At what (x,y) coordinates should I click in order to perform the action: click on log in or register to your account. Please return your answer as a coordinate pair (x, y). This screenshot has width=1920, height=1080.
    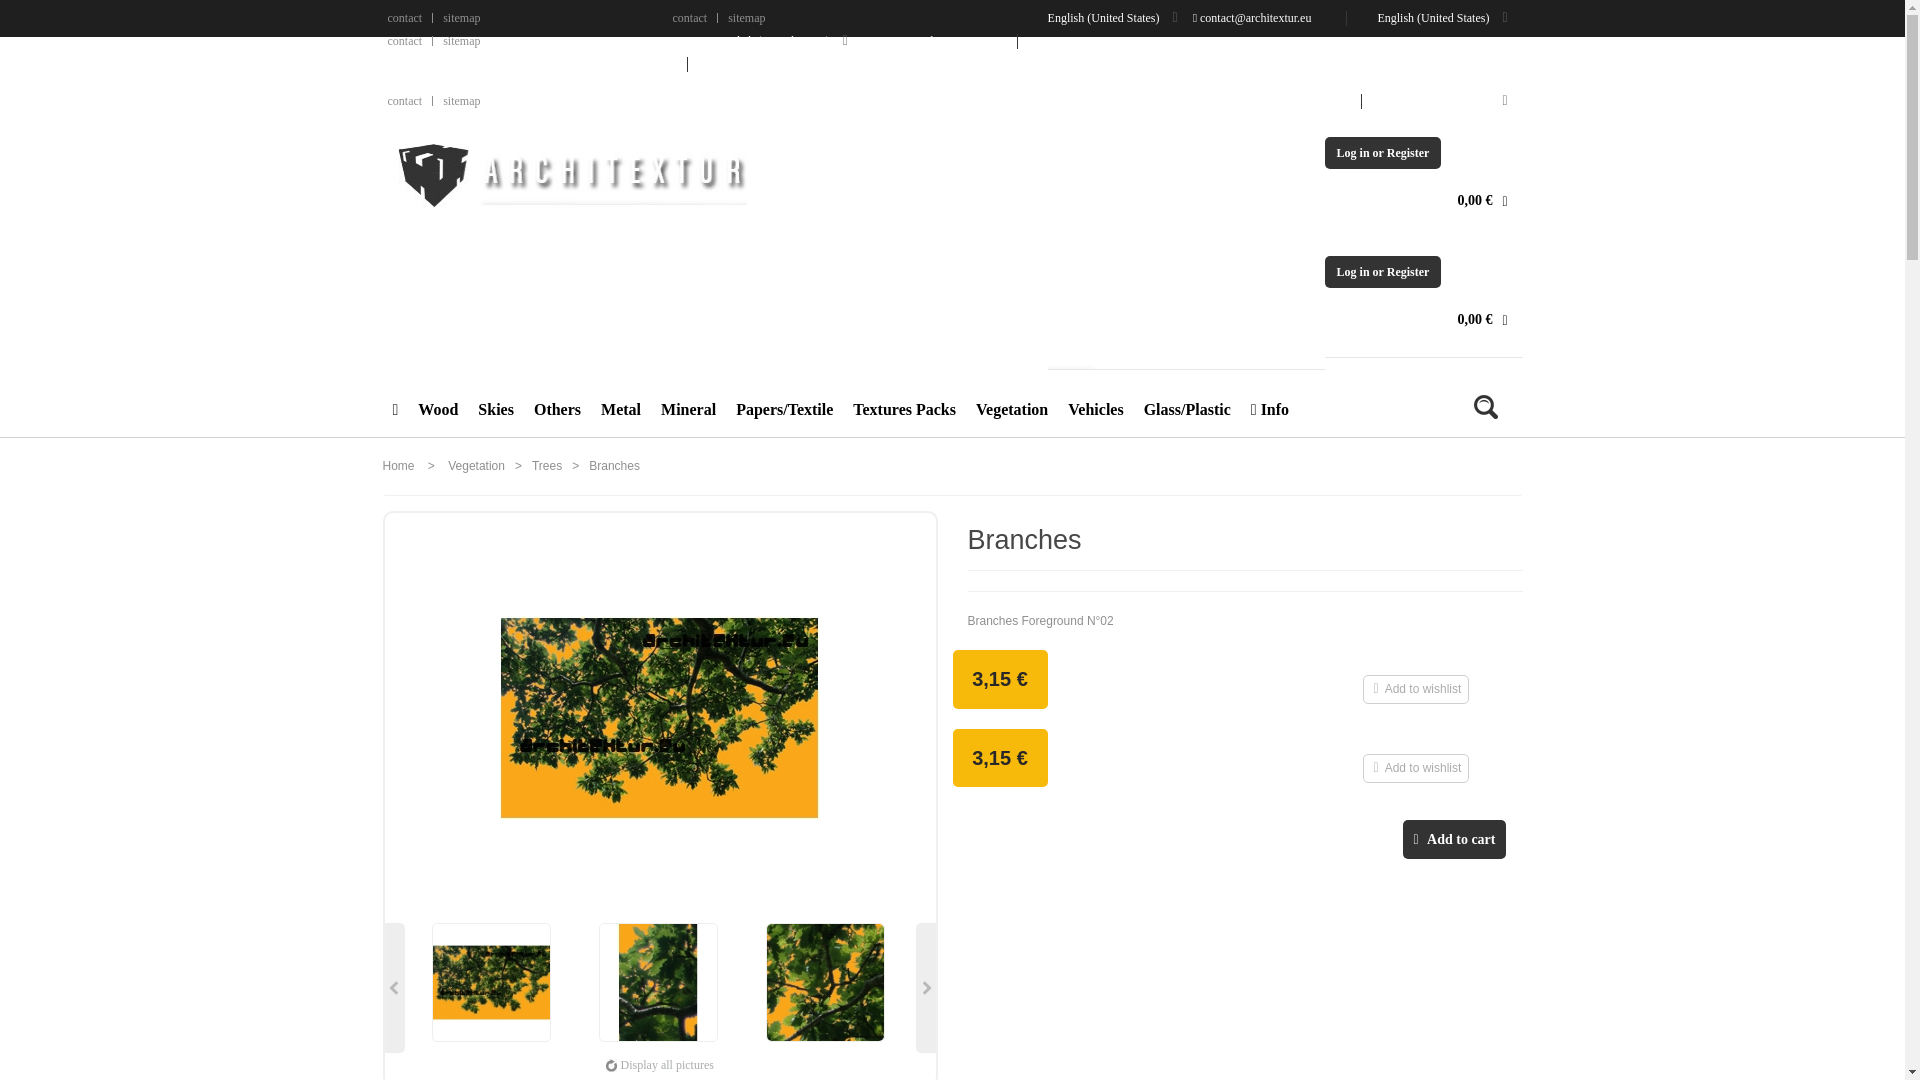
    Looking at the image, I should click on (1382, 152).